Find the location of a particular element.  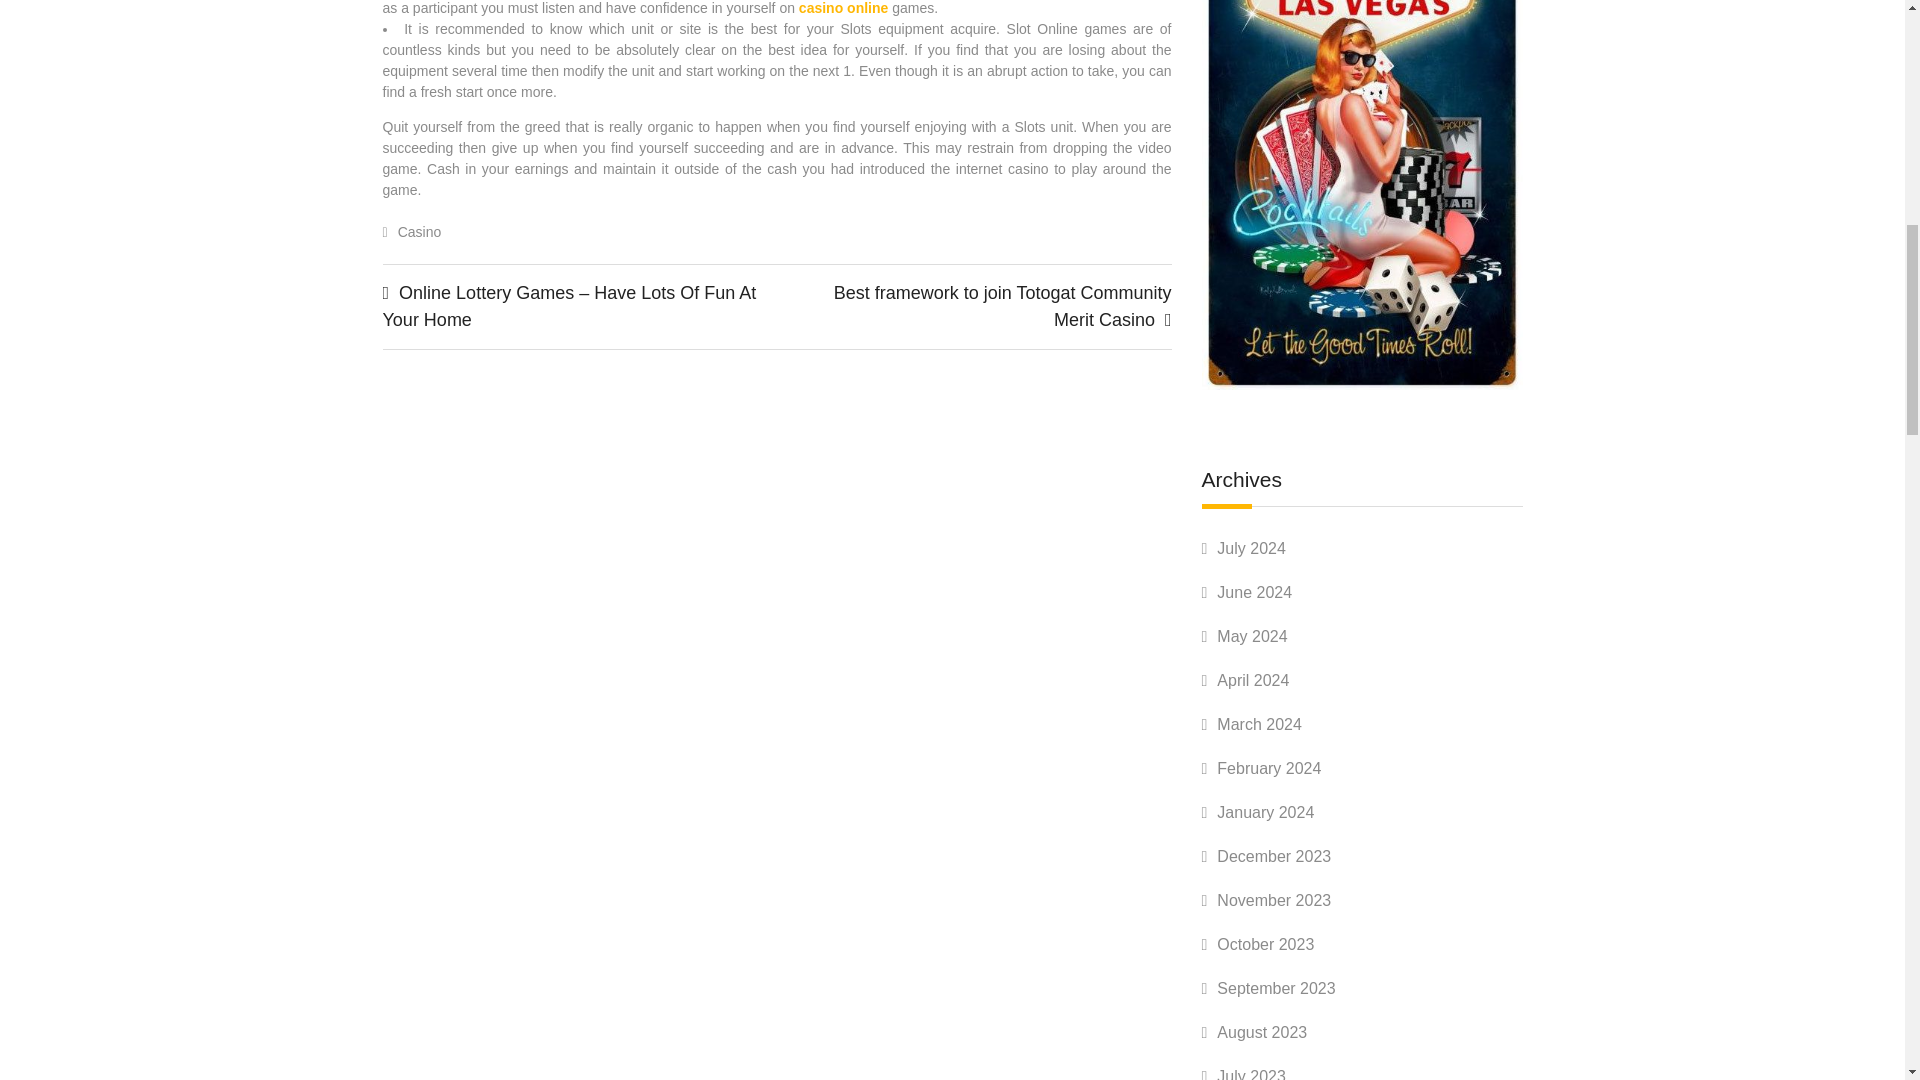

Best framework to join Totogat Community Merit Casino is located at coordinates (1002, 306).